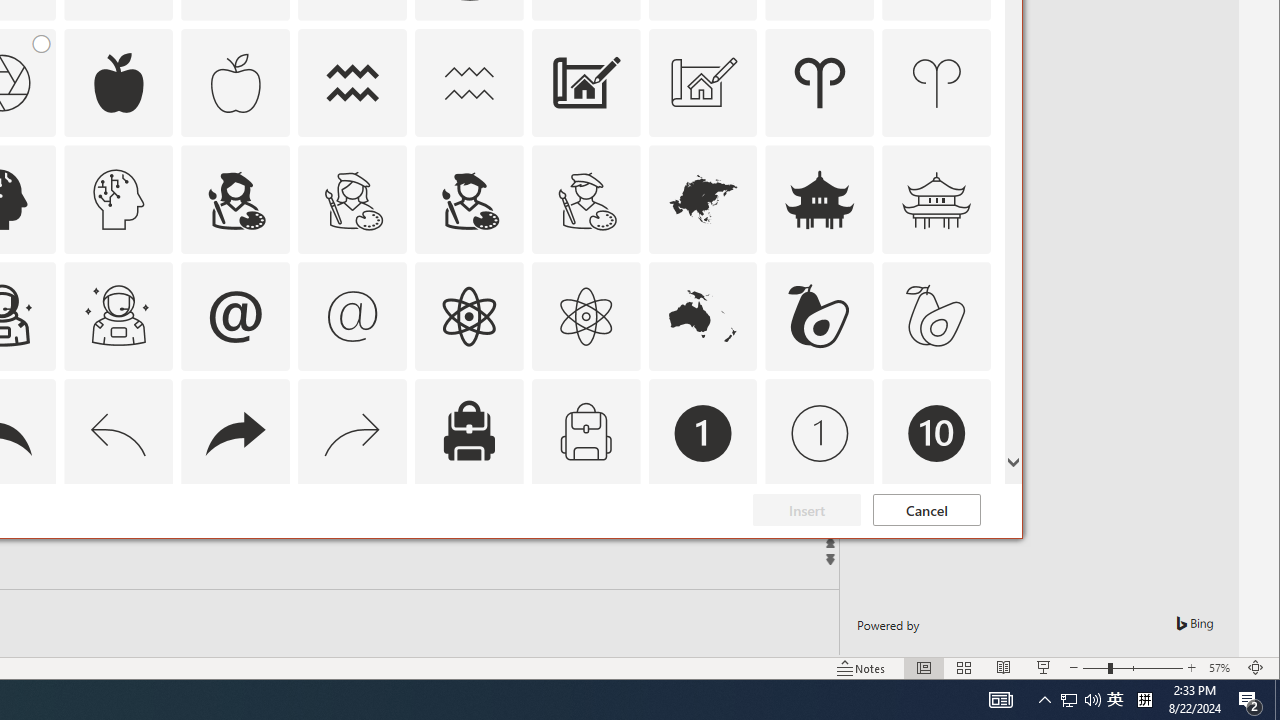 The image size is (1280, 720). What do you see at coordinates (468, 200) in the screenshot?
I see `Tray Input Indicator - Chinese (Simplified, China)` at bounding box center [468, 200].